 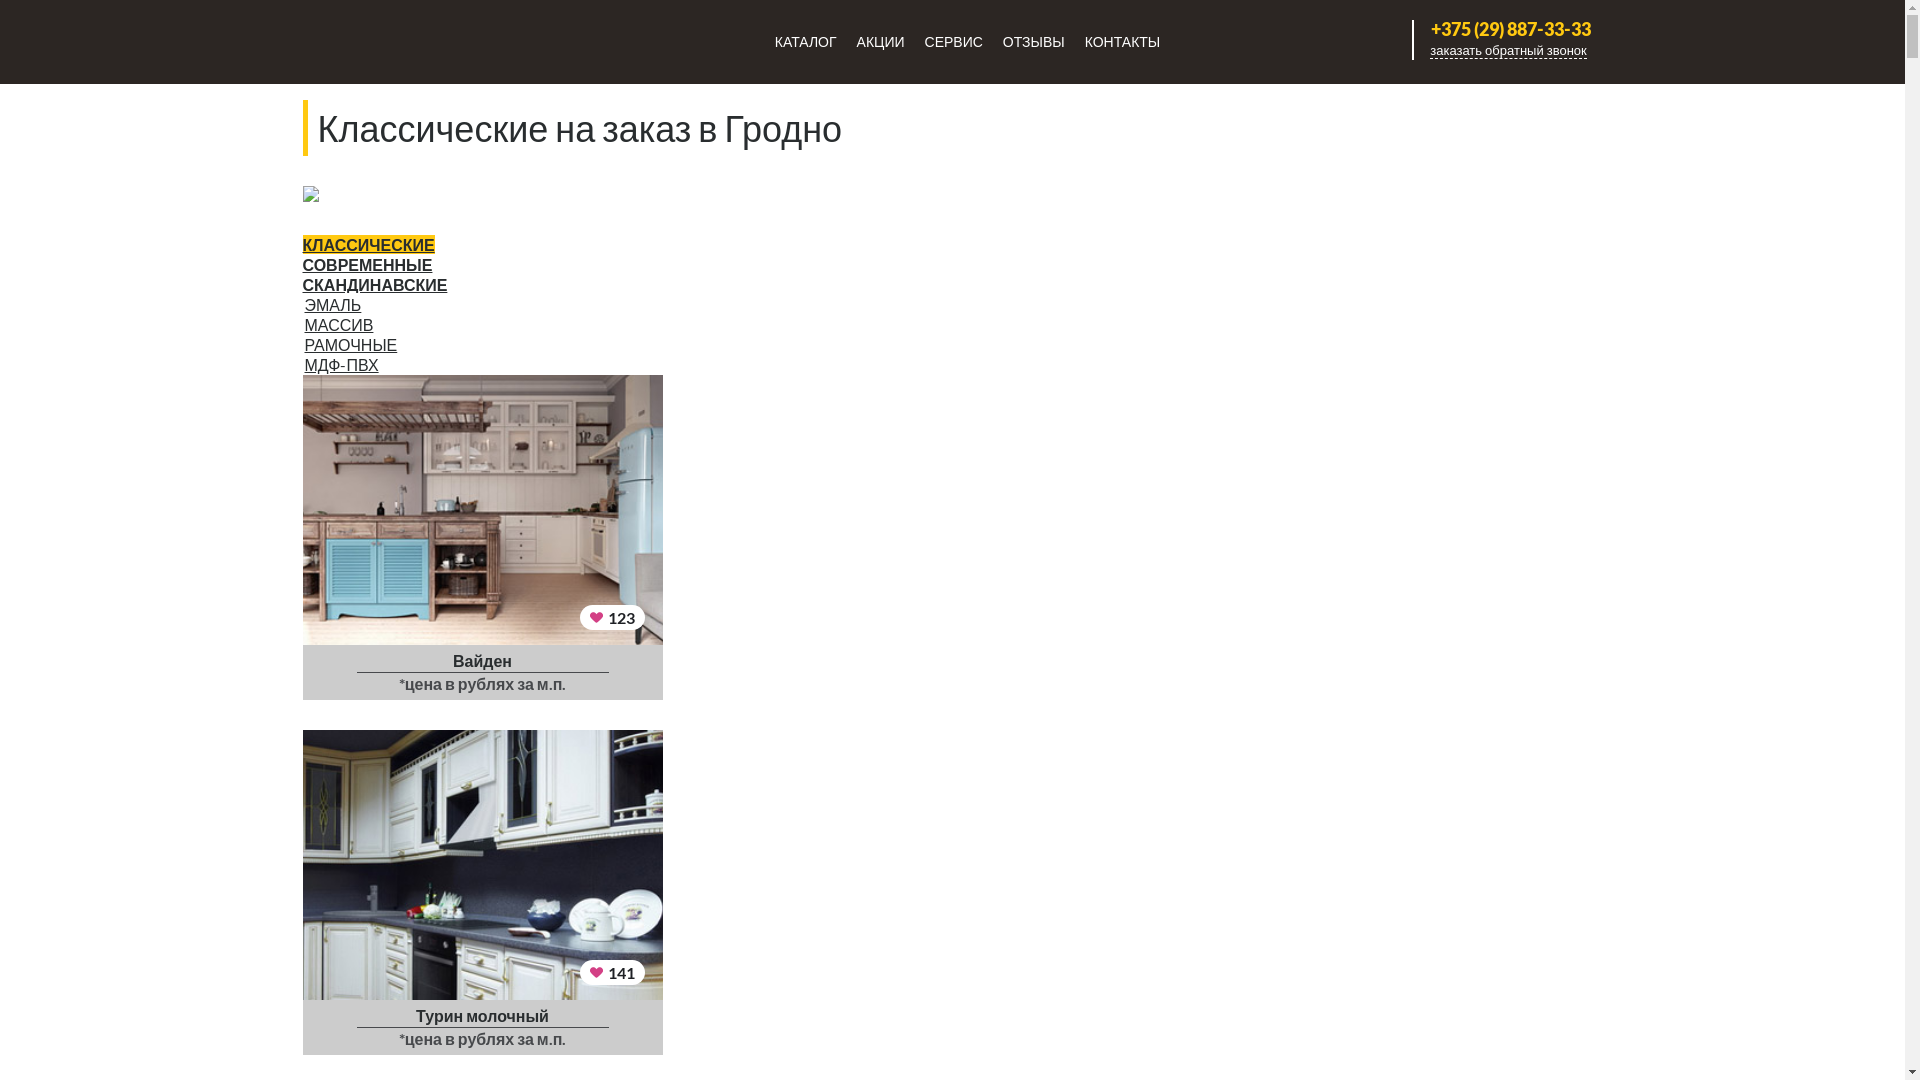 I want to click on 141, so click(x=612, y=972).